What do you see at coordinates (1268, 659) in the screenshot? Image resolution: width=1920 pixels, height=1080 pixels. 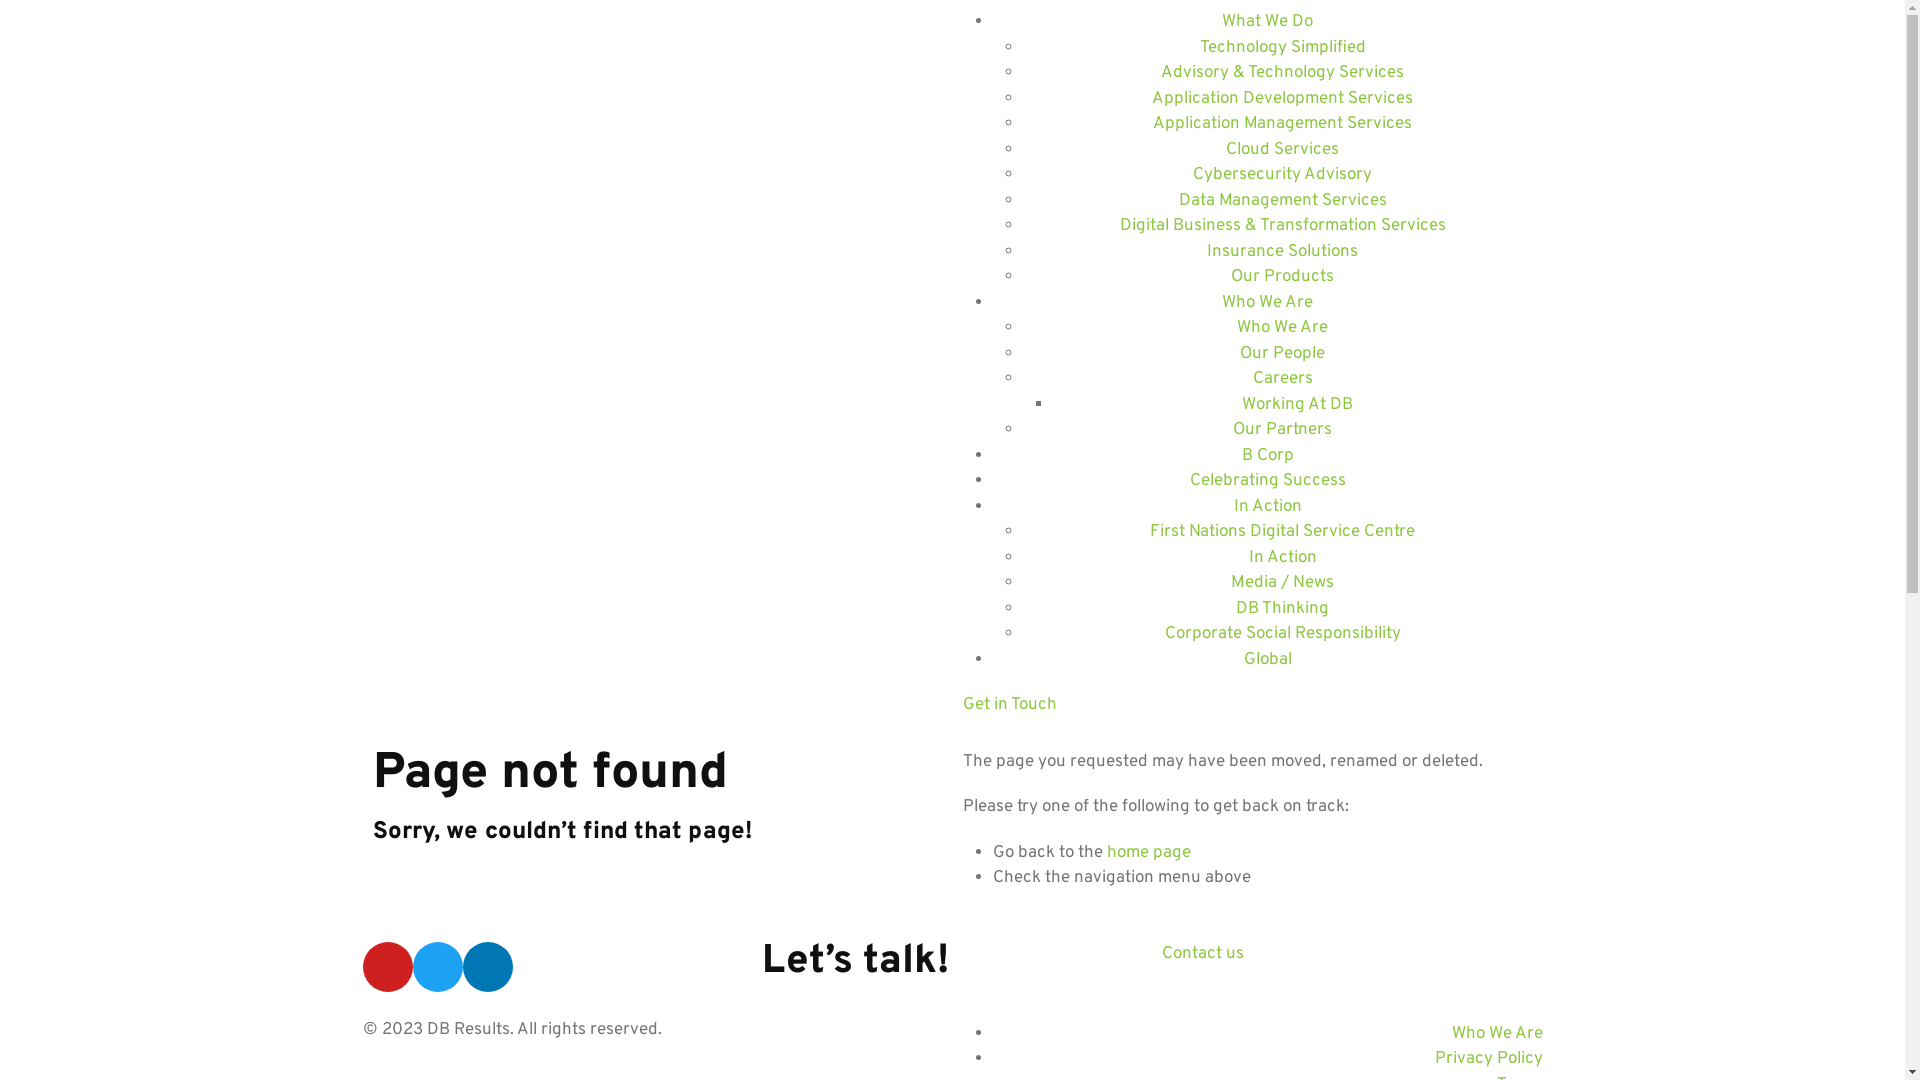 I see `Global` at bounding box center [1268, 659].